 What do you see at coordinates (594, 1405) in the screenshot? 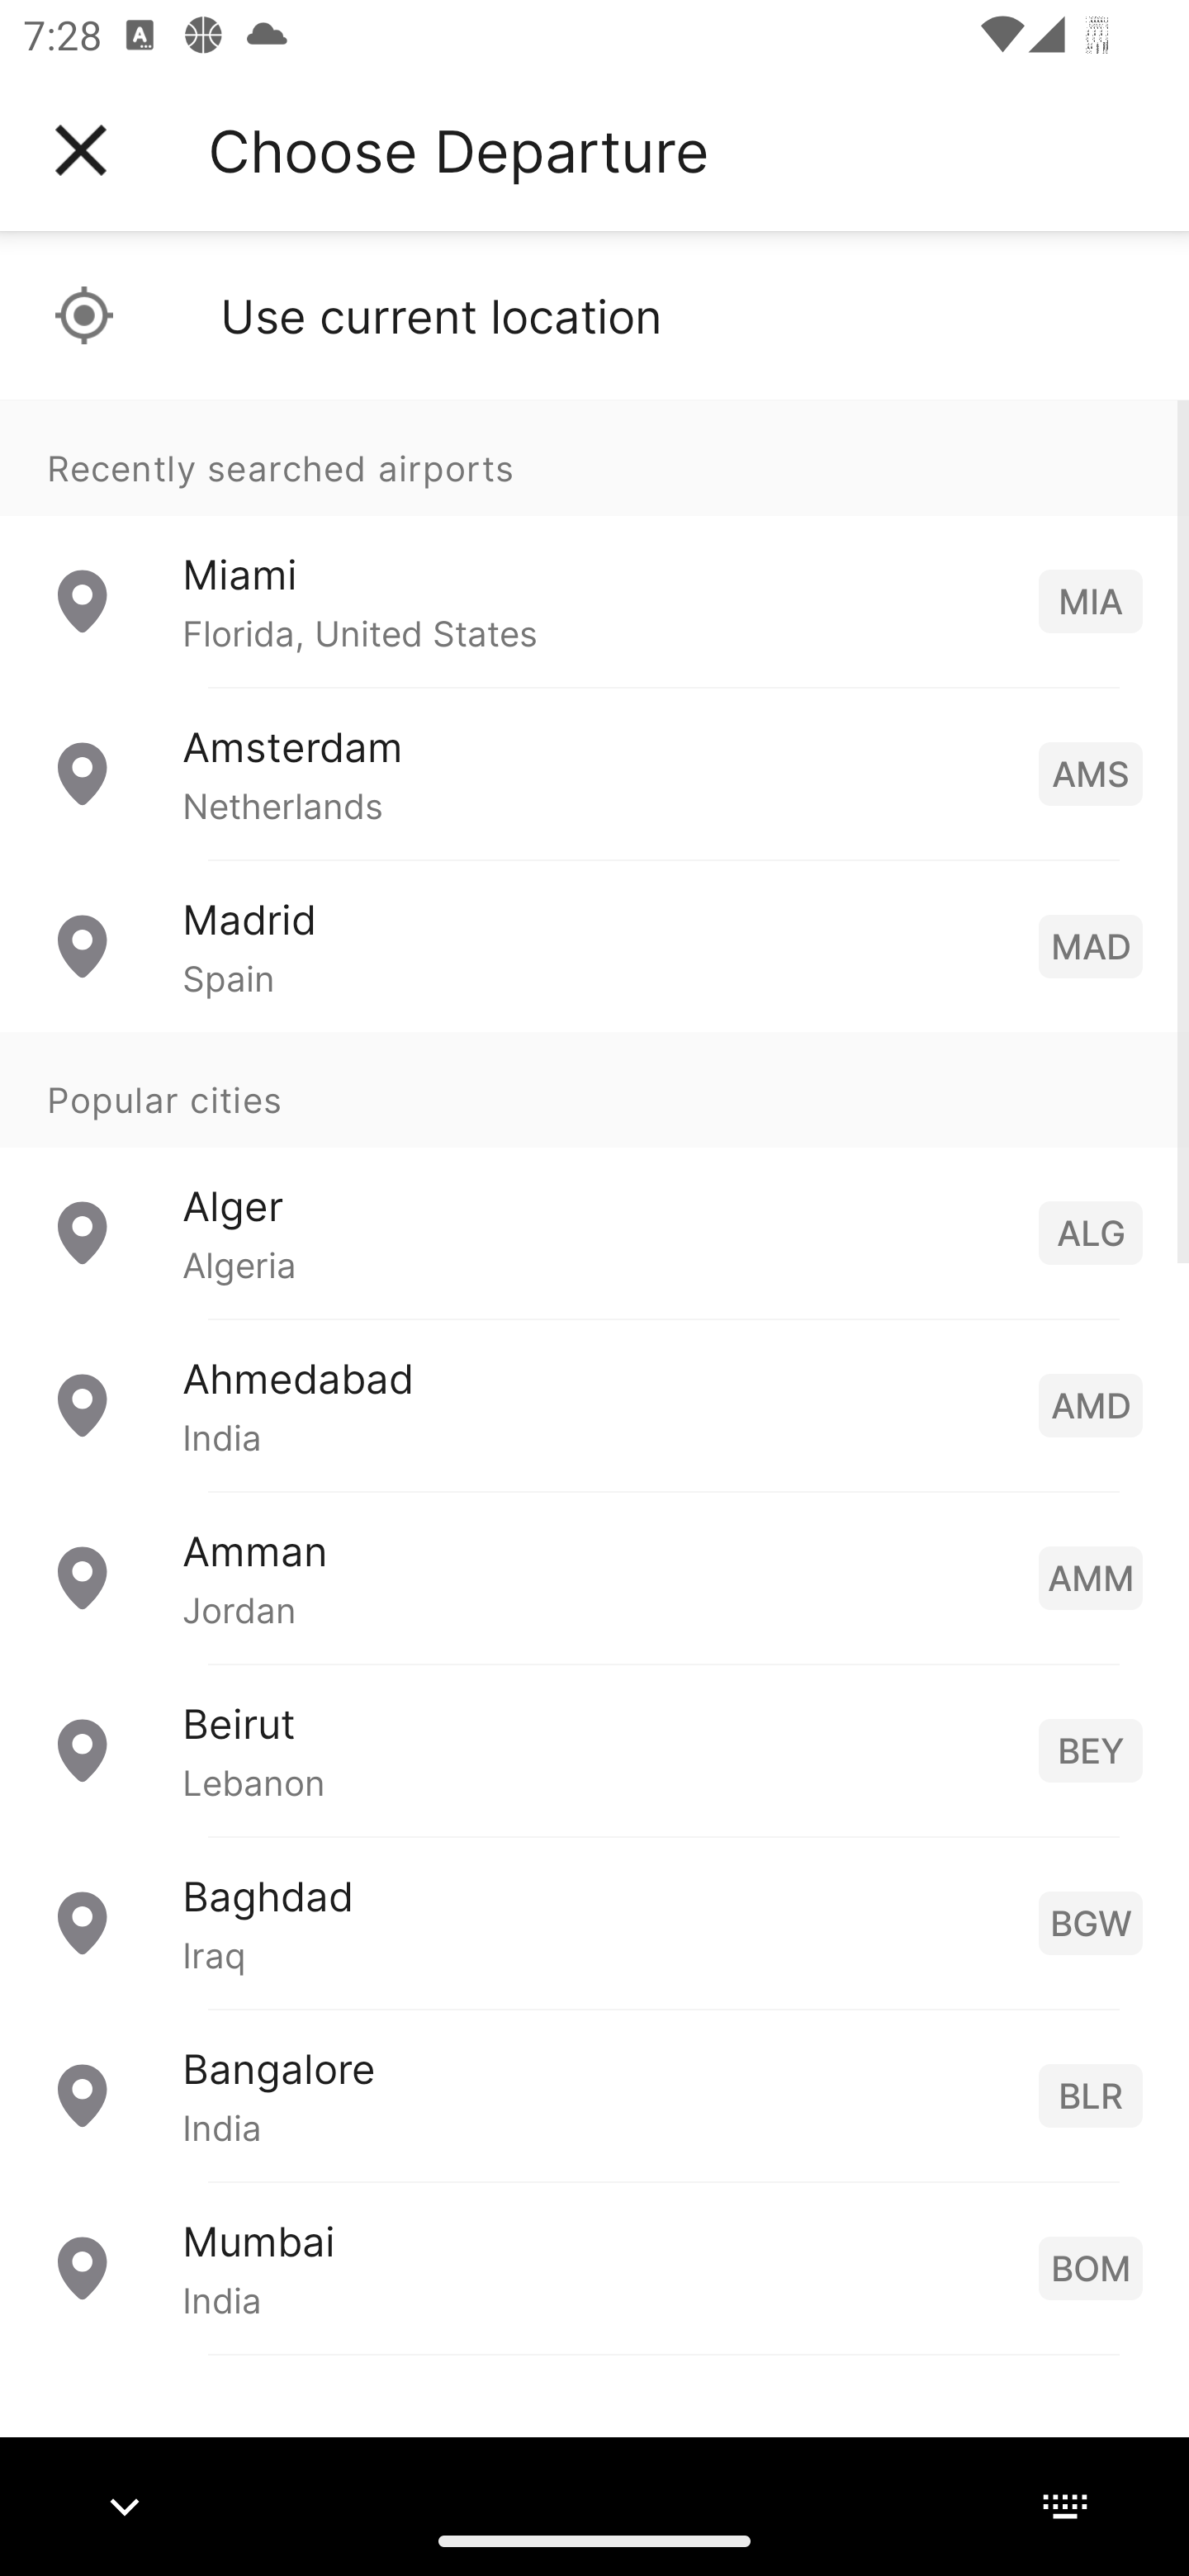
I see `Ahmedabad India AMD` at bounding box center [594, 1405].